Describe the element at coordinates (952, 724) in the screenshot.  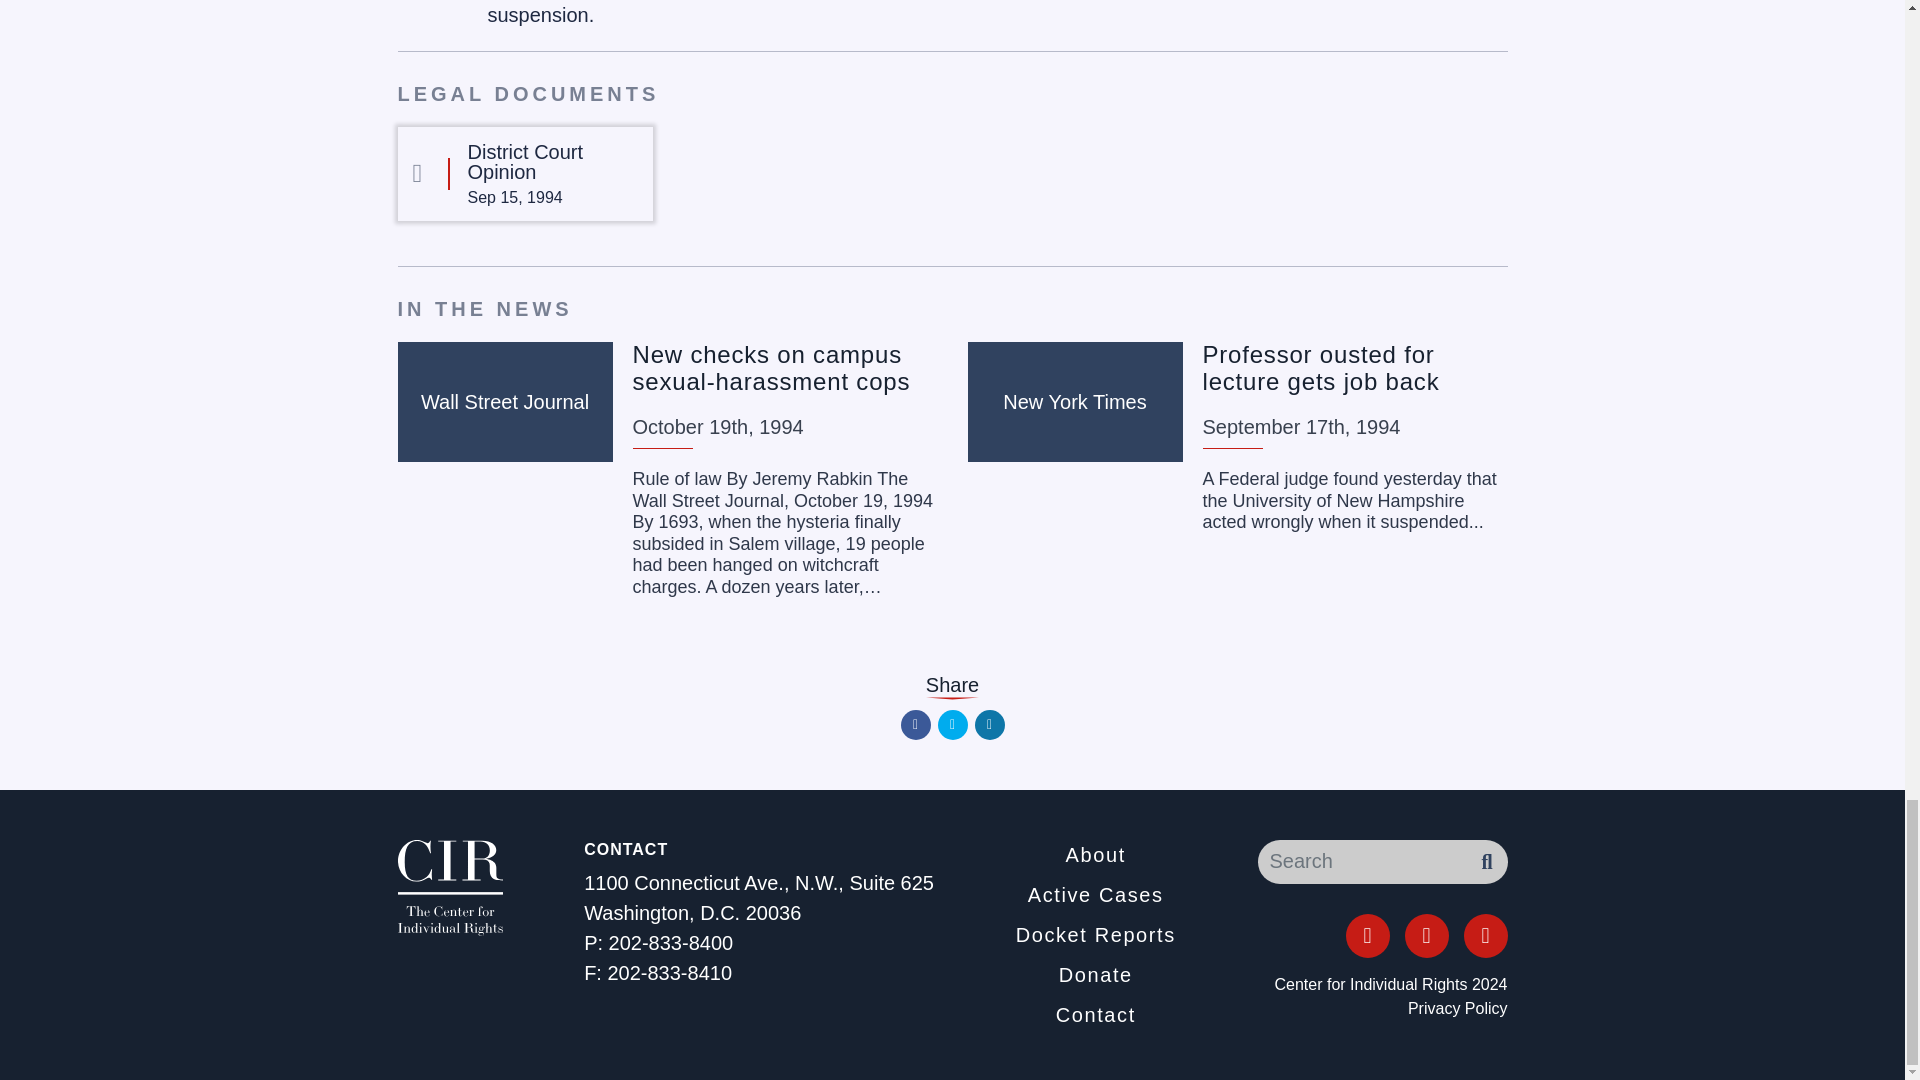
I see `Twitter` at that location.